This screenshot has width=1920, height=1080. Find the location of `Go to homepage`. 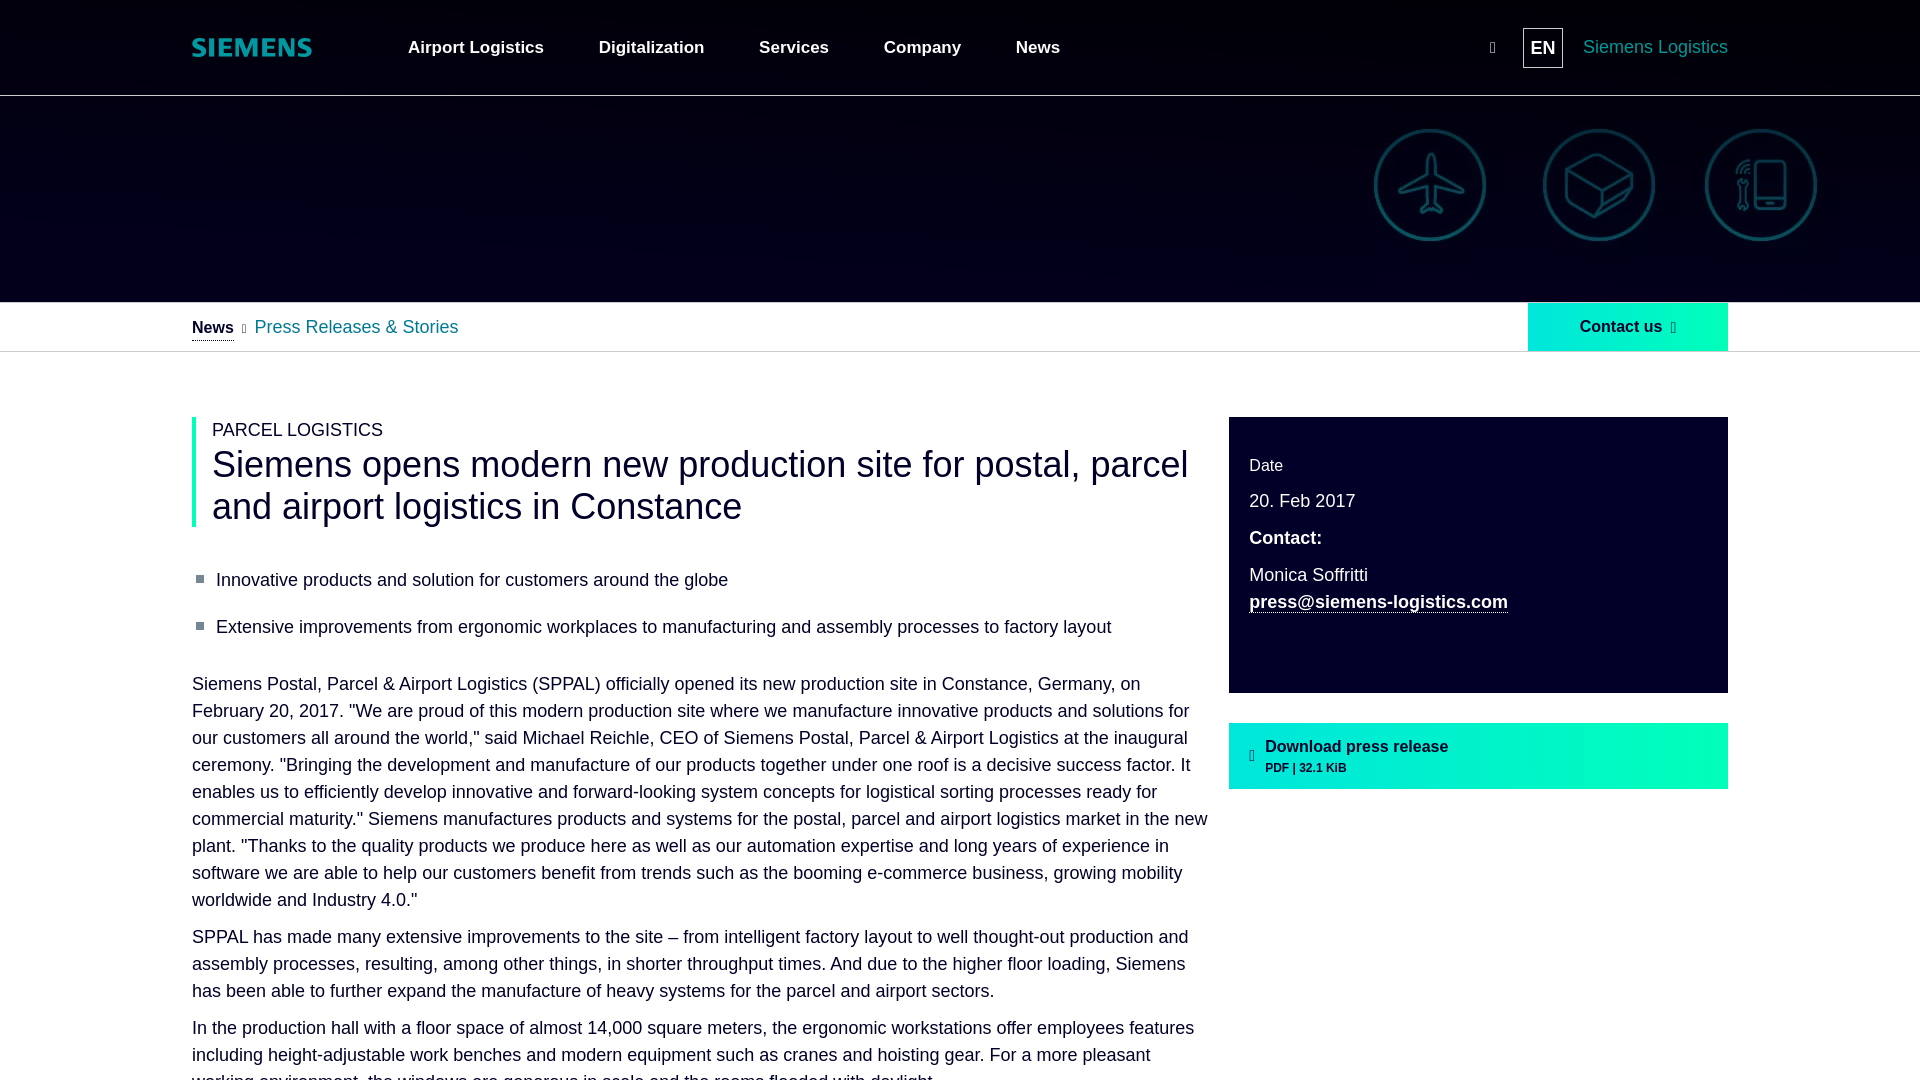

Go to homepage is located at coordinates (252, 47).